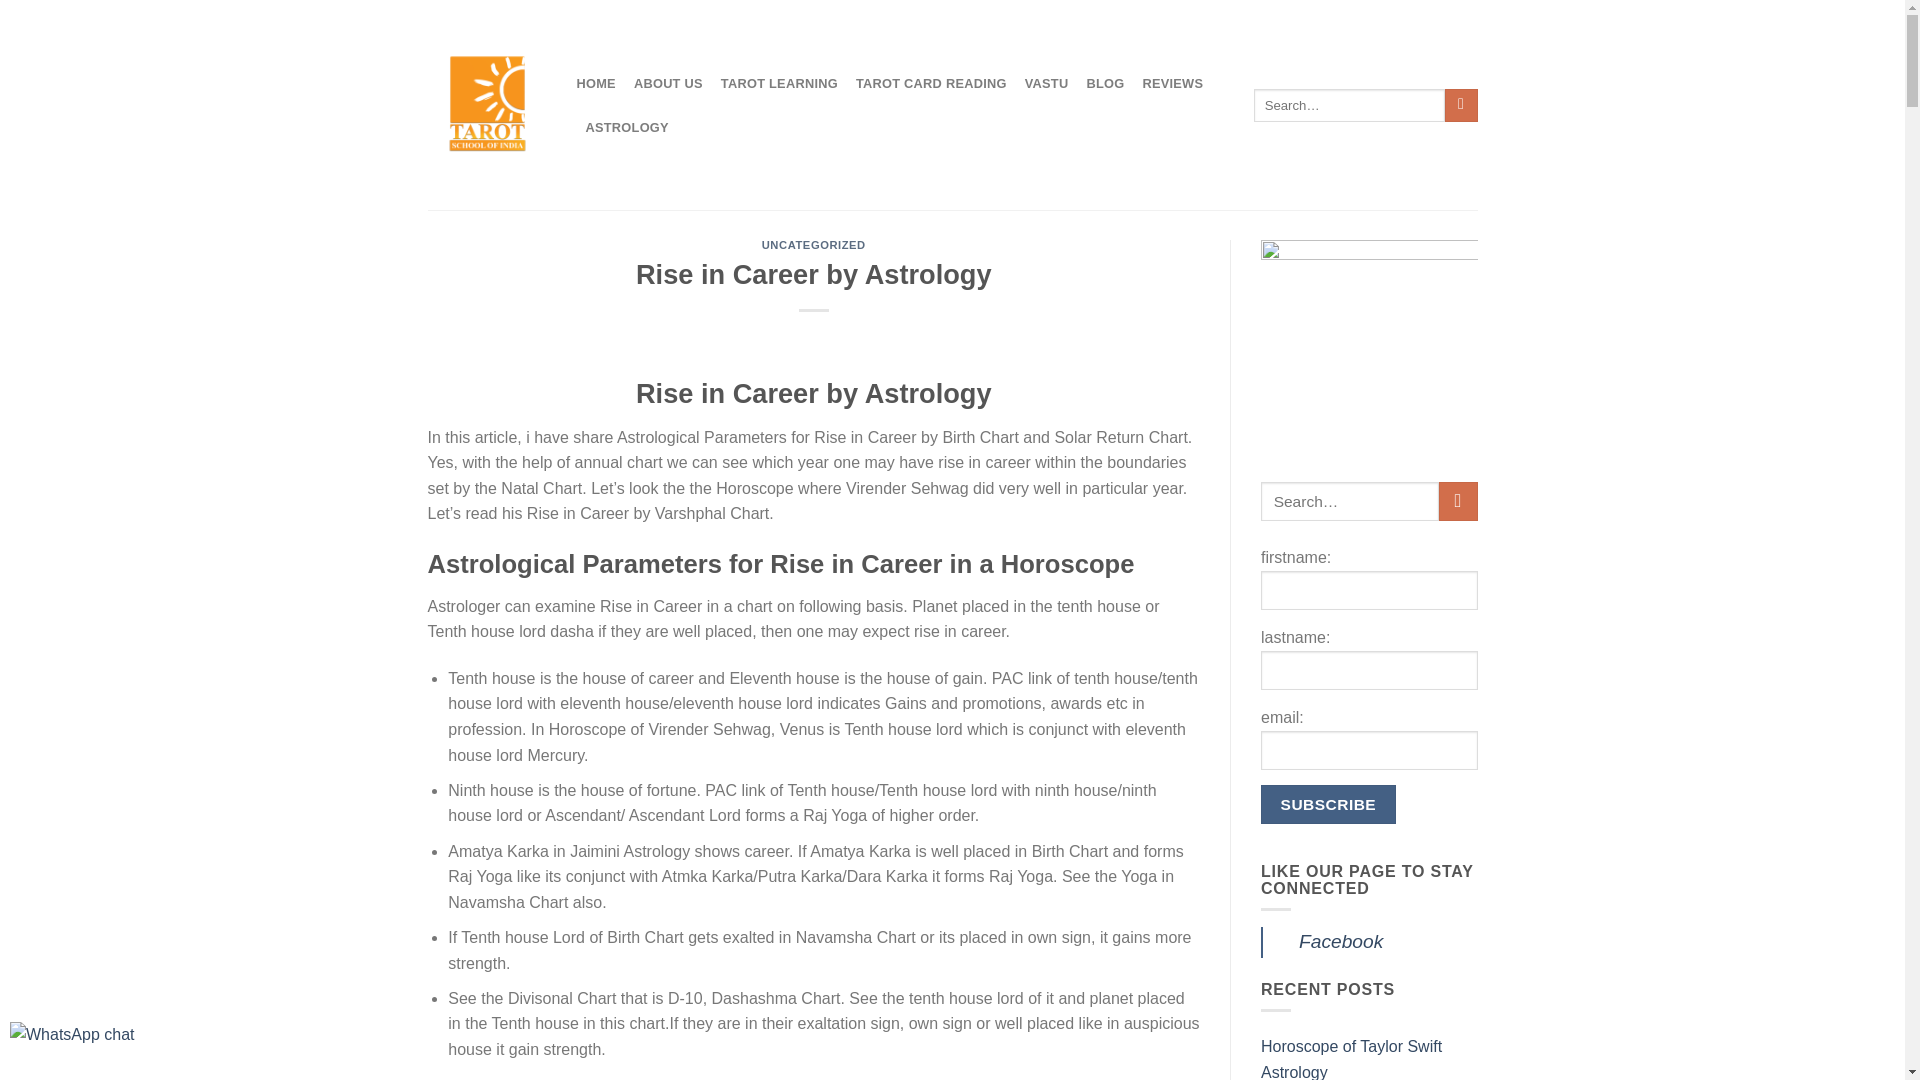  I want to click on ASTROLOGY, so click(626, 128).